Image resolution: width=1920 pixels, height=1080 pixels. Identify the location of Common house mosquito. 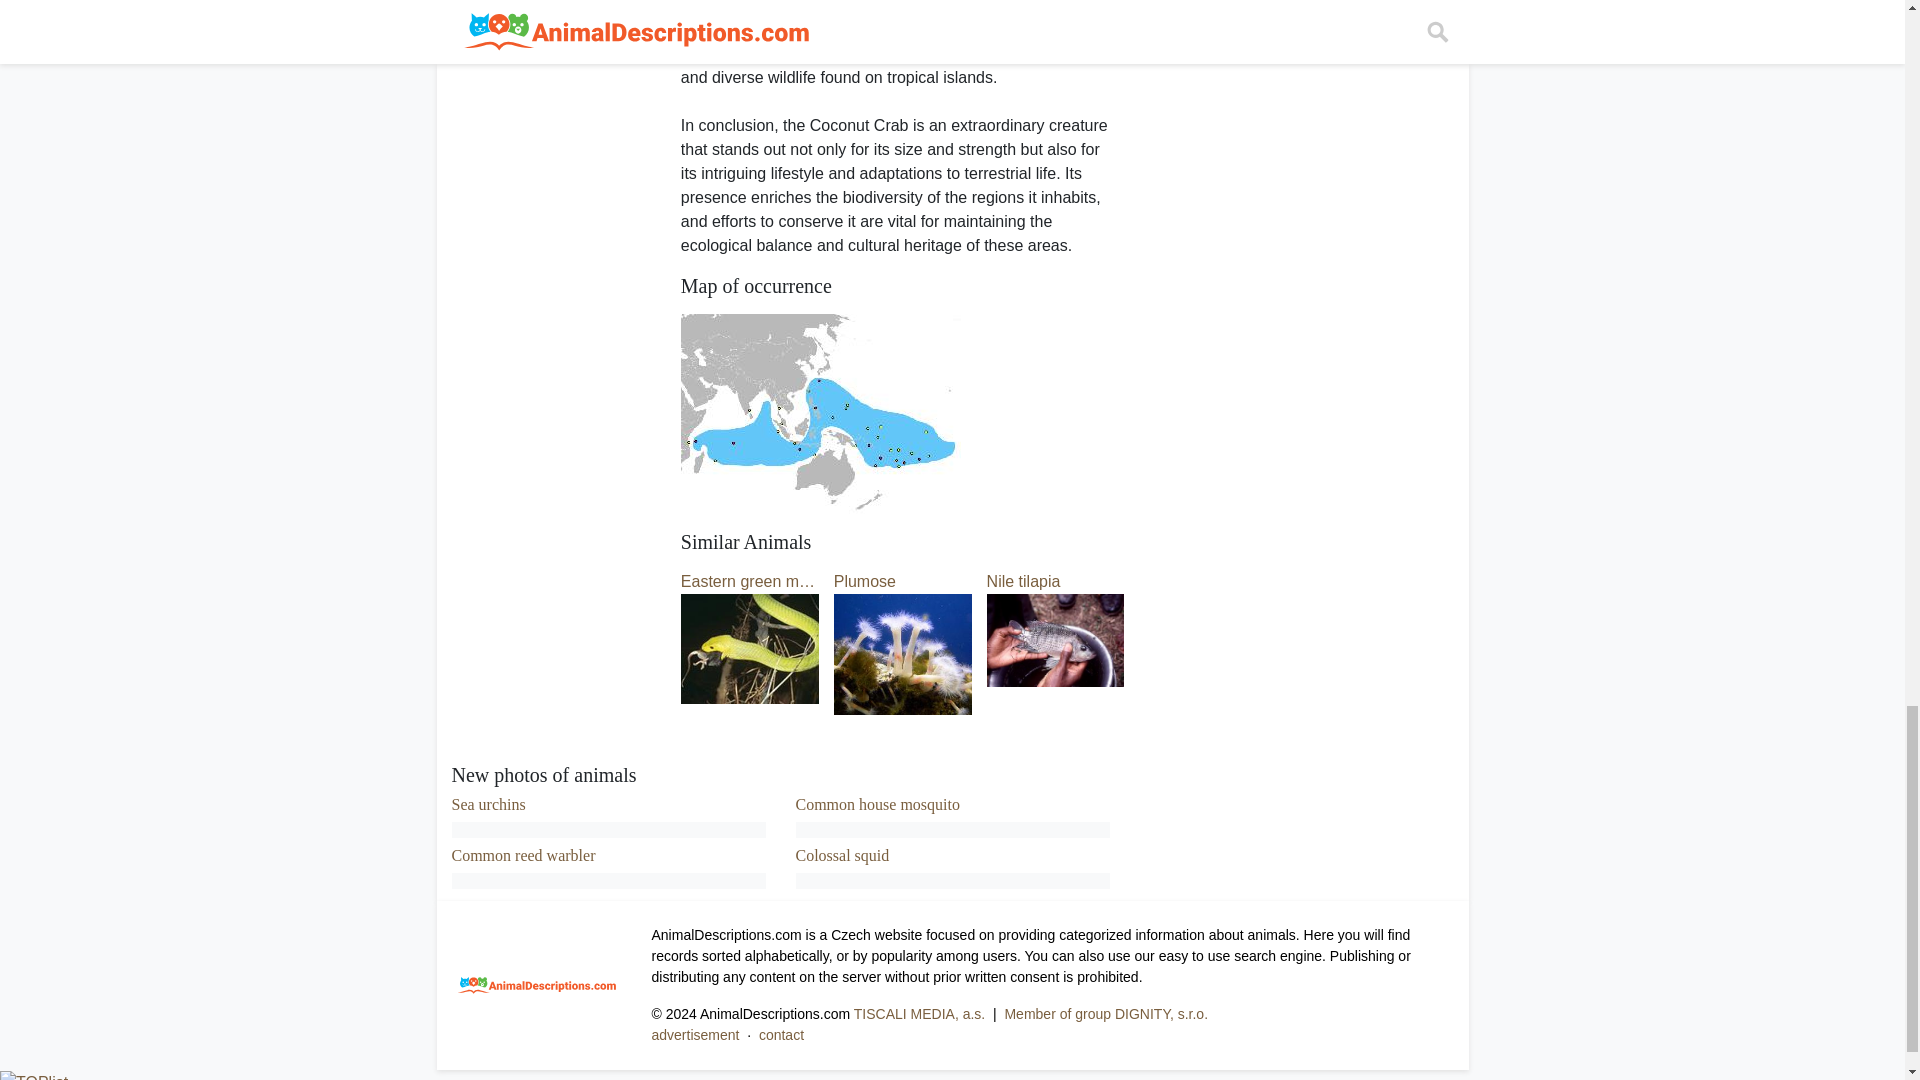
(878, 804).